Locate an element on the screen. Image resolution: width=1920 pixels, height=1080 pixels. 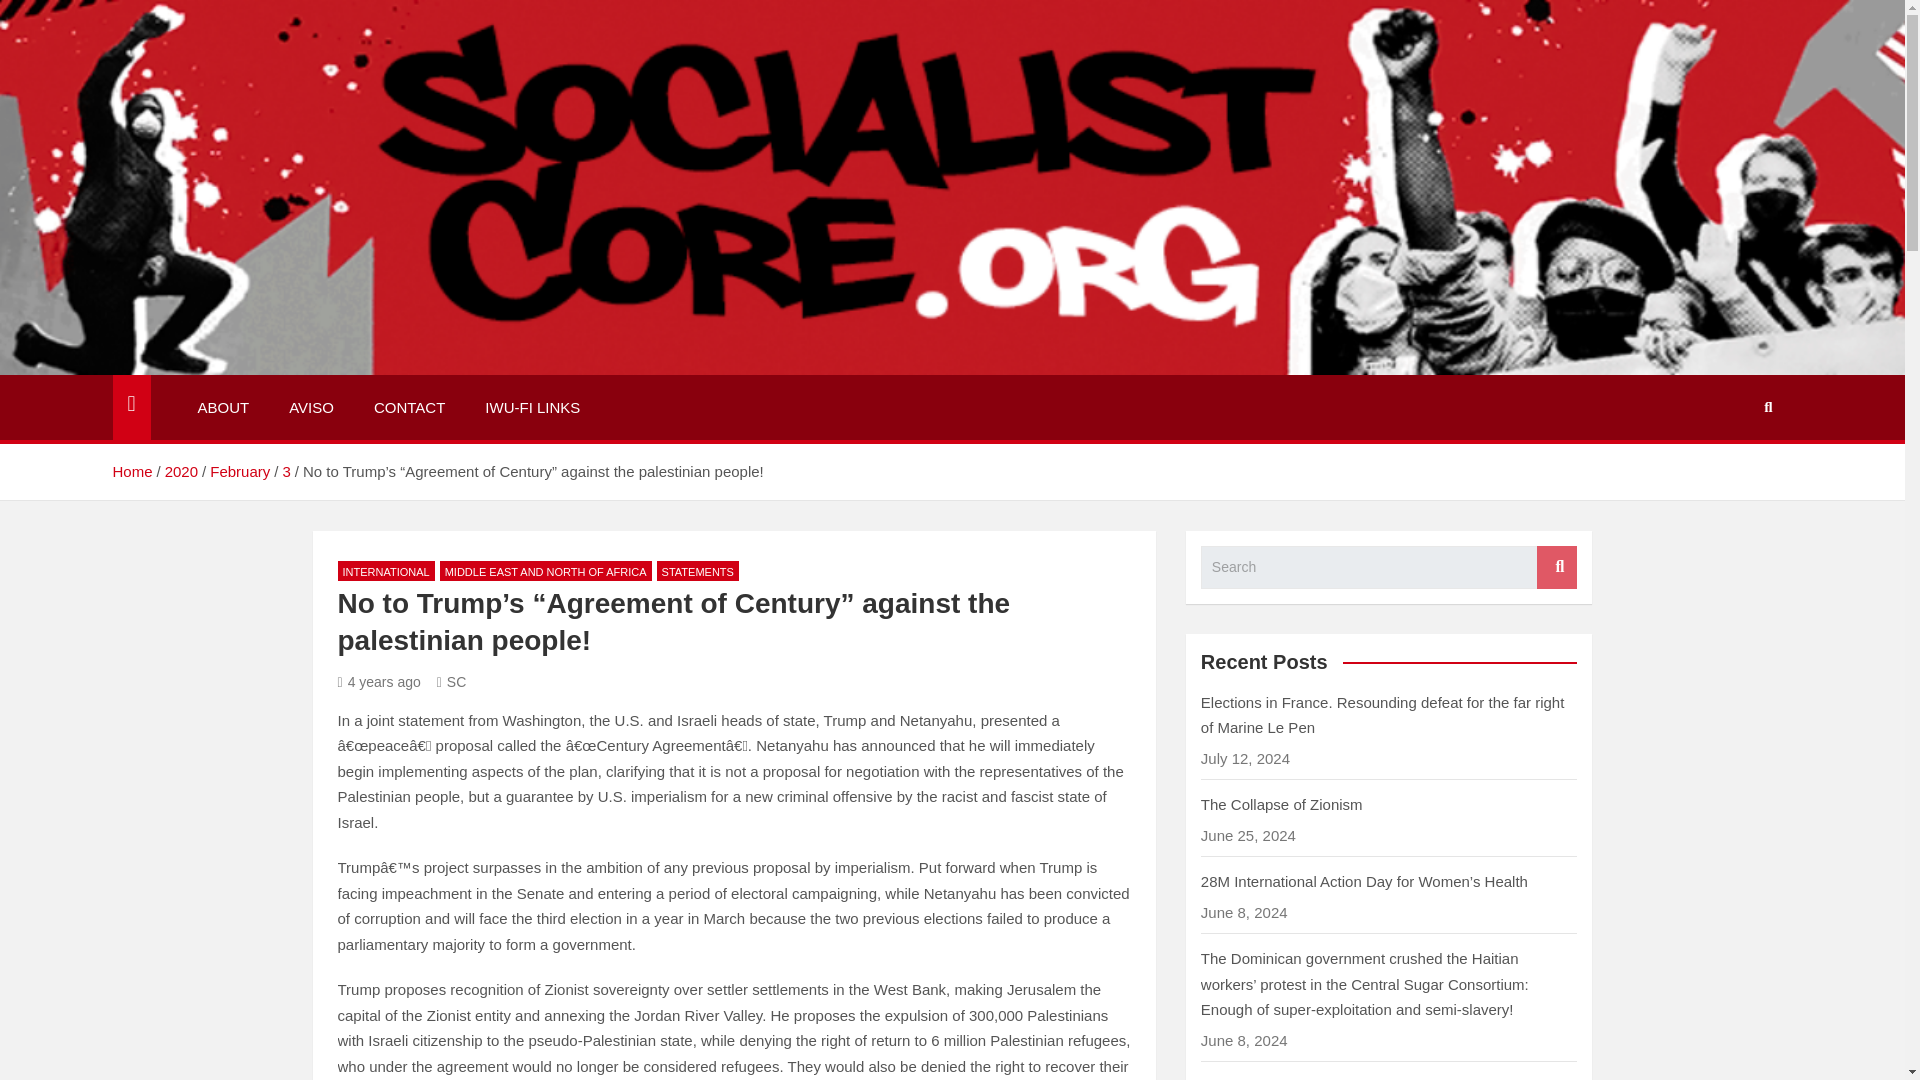
ABOUT is located at coordinates (224, 407).